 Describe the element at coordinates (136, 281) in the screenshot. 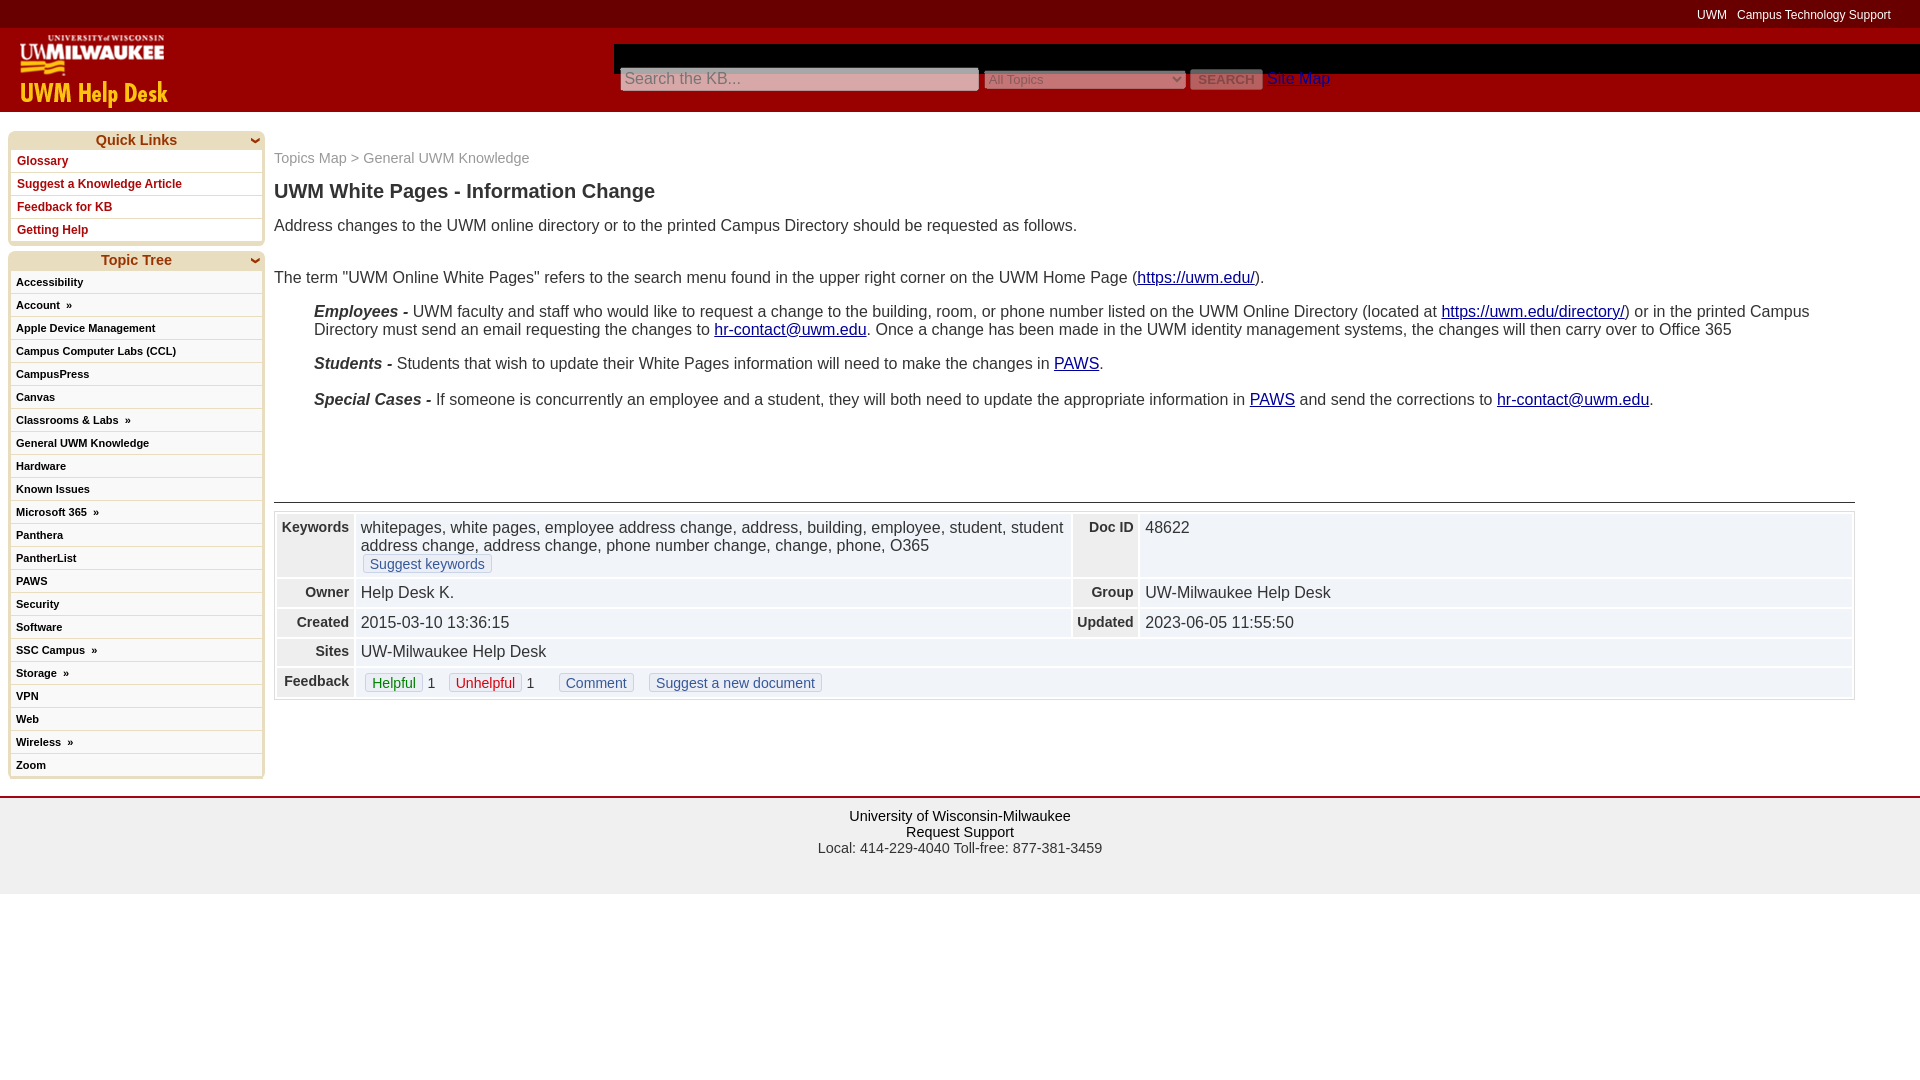

I see `Accessibility` at that location.